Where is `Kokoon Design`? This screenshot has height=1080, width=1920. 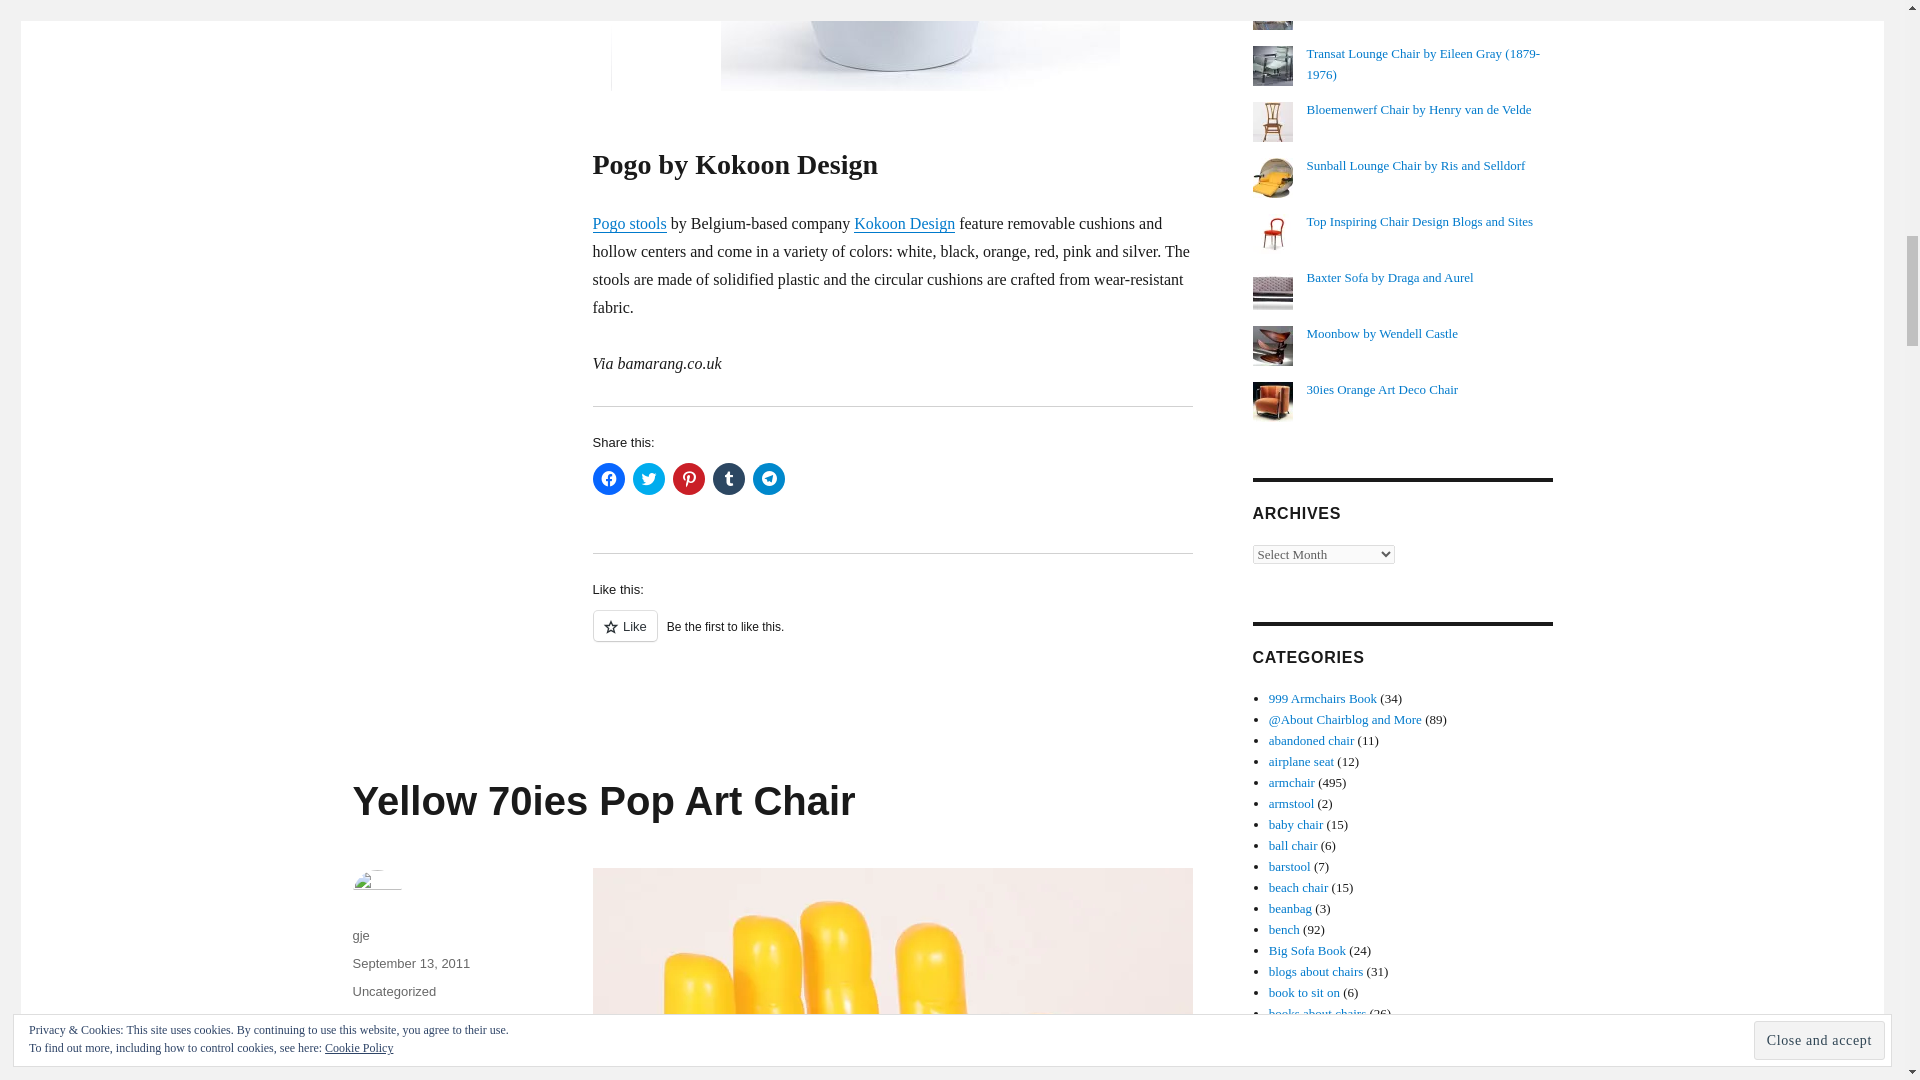
Kokoon Design is located at coordinates (904, 223).